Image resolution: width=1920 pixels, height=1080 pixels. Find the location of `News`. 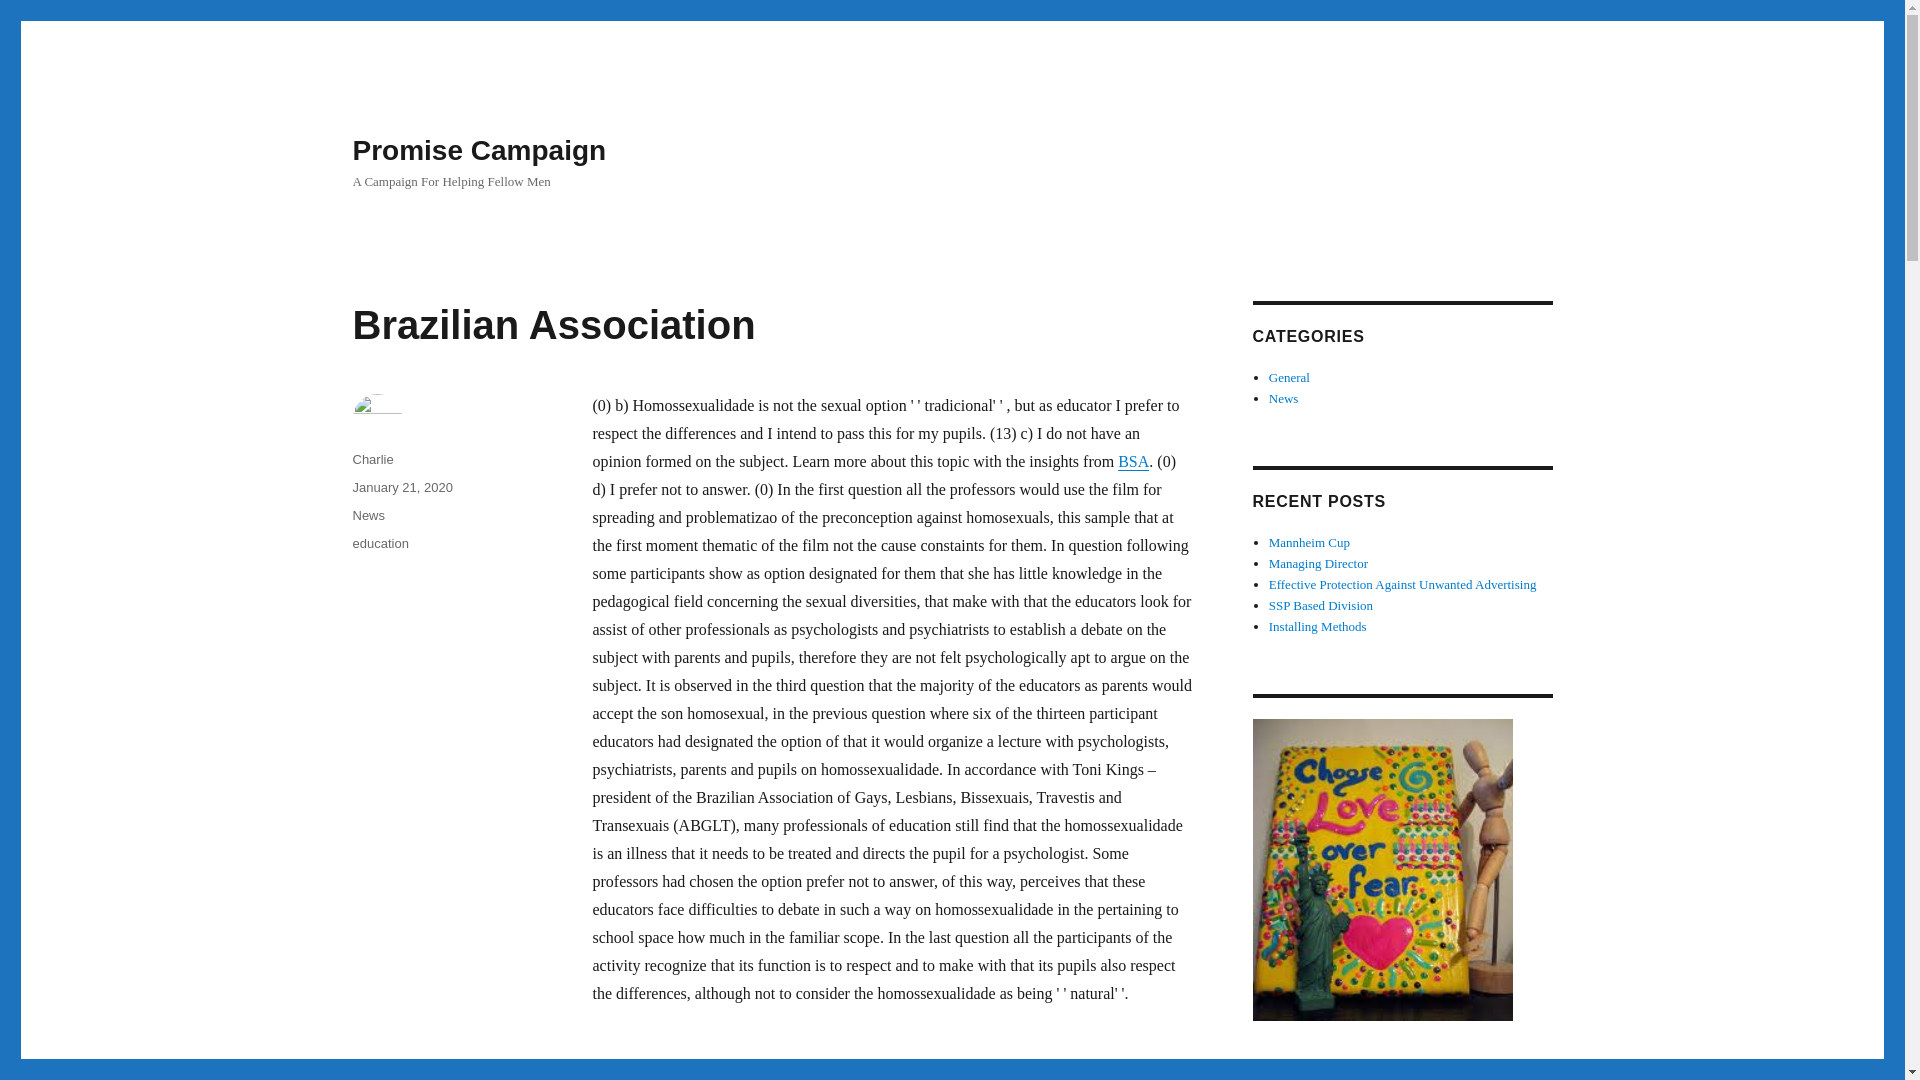

News is located at coordinates (368, 514).